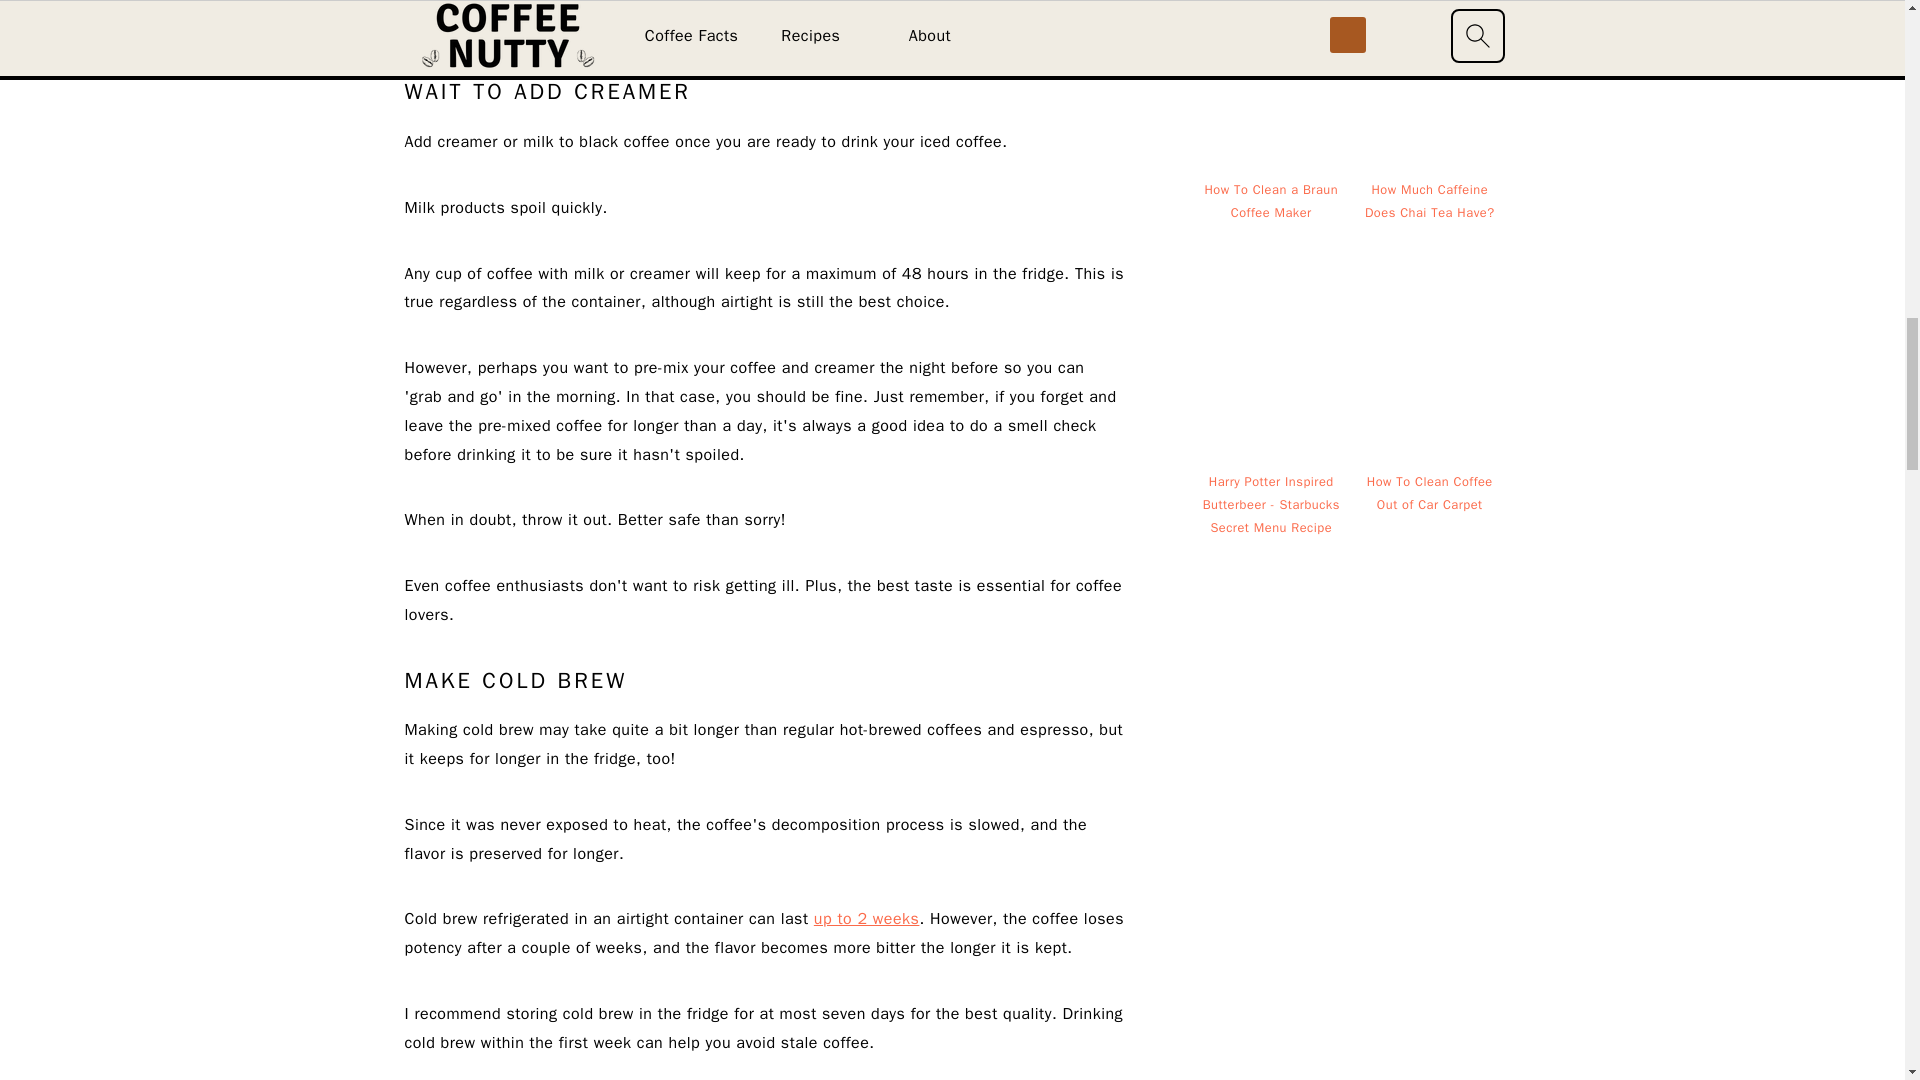 This screenshot has width=1920, height=1080. What do you see at coordinates (797, 26) in the screenshot?
I see `The 13 Best Coffee Containers - 2023` at bounding box center [797, 26].